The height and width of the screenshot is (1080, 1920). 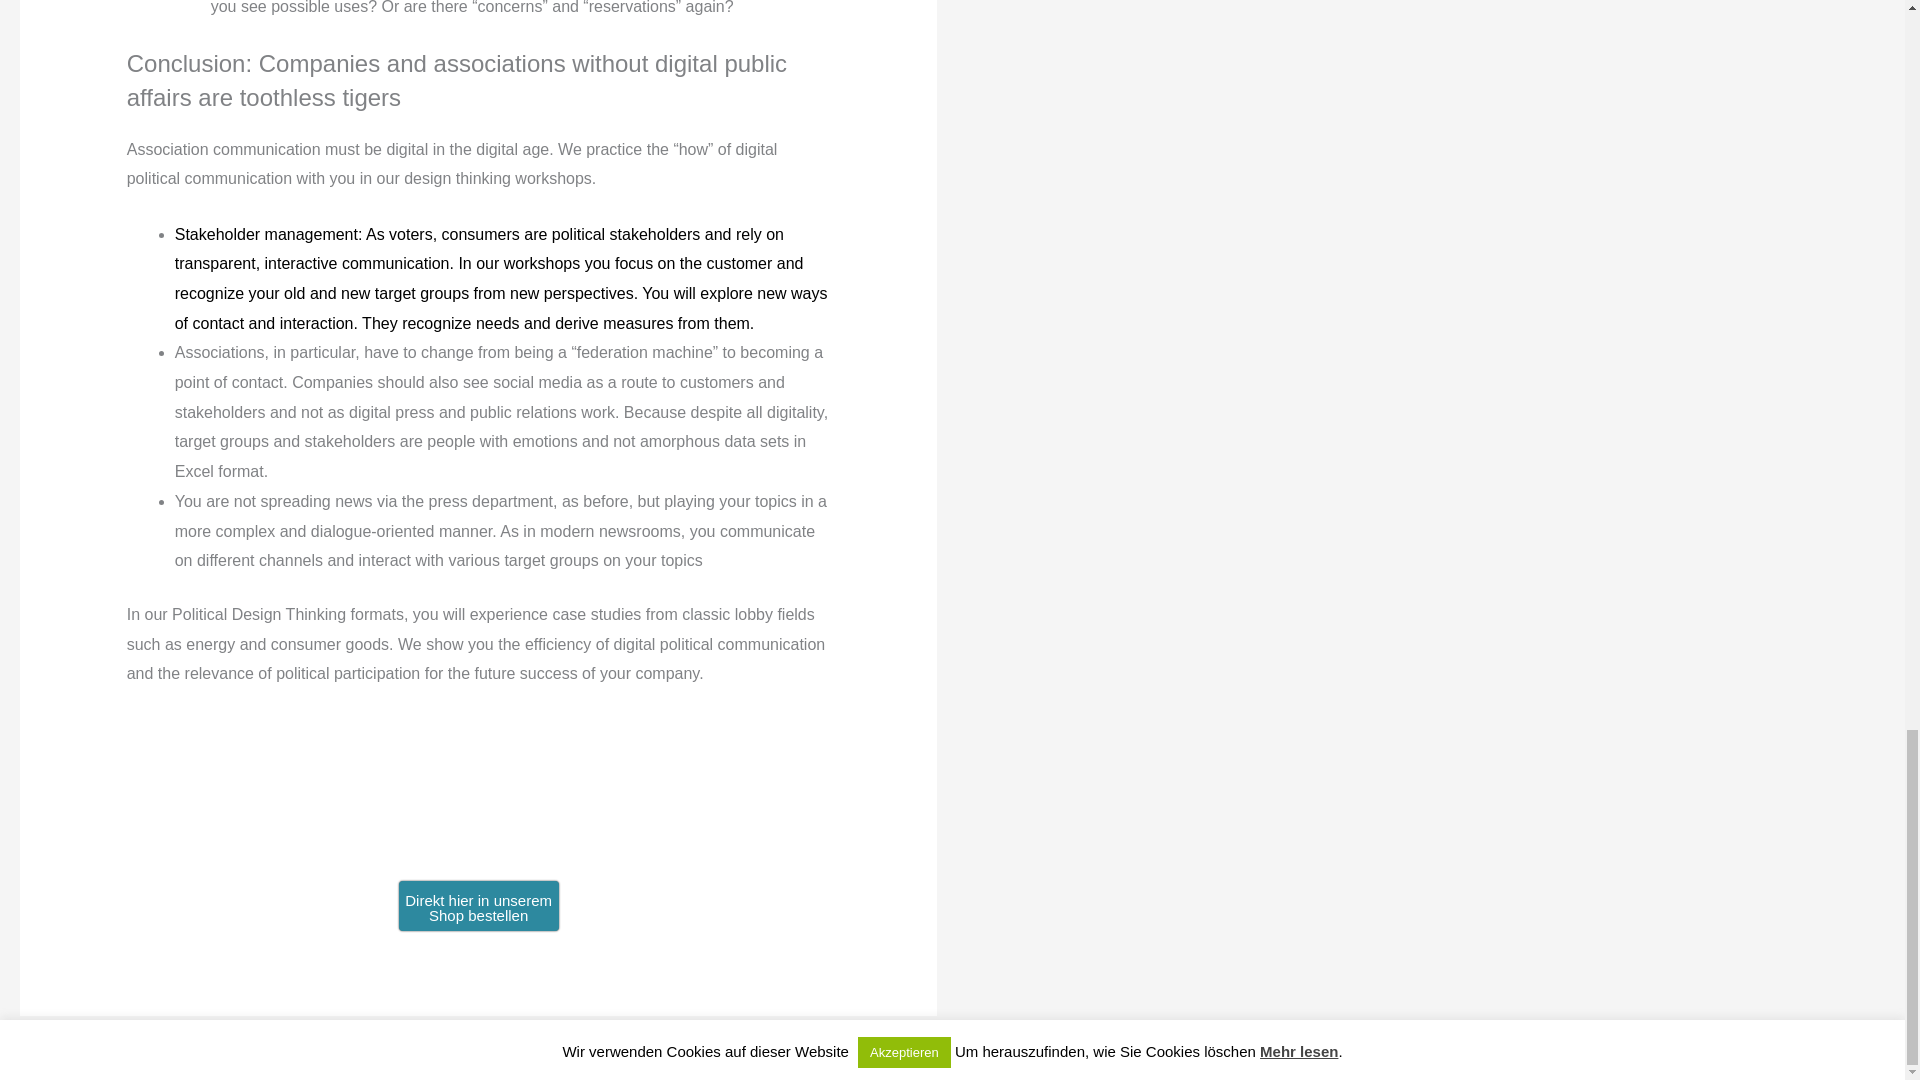 What do you see at coordinates (478, 906) in the screenshot?
I see `Direkt hier in unserem Shop bestellen` at bounding box center [478, 906].